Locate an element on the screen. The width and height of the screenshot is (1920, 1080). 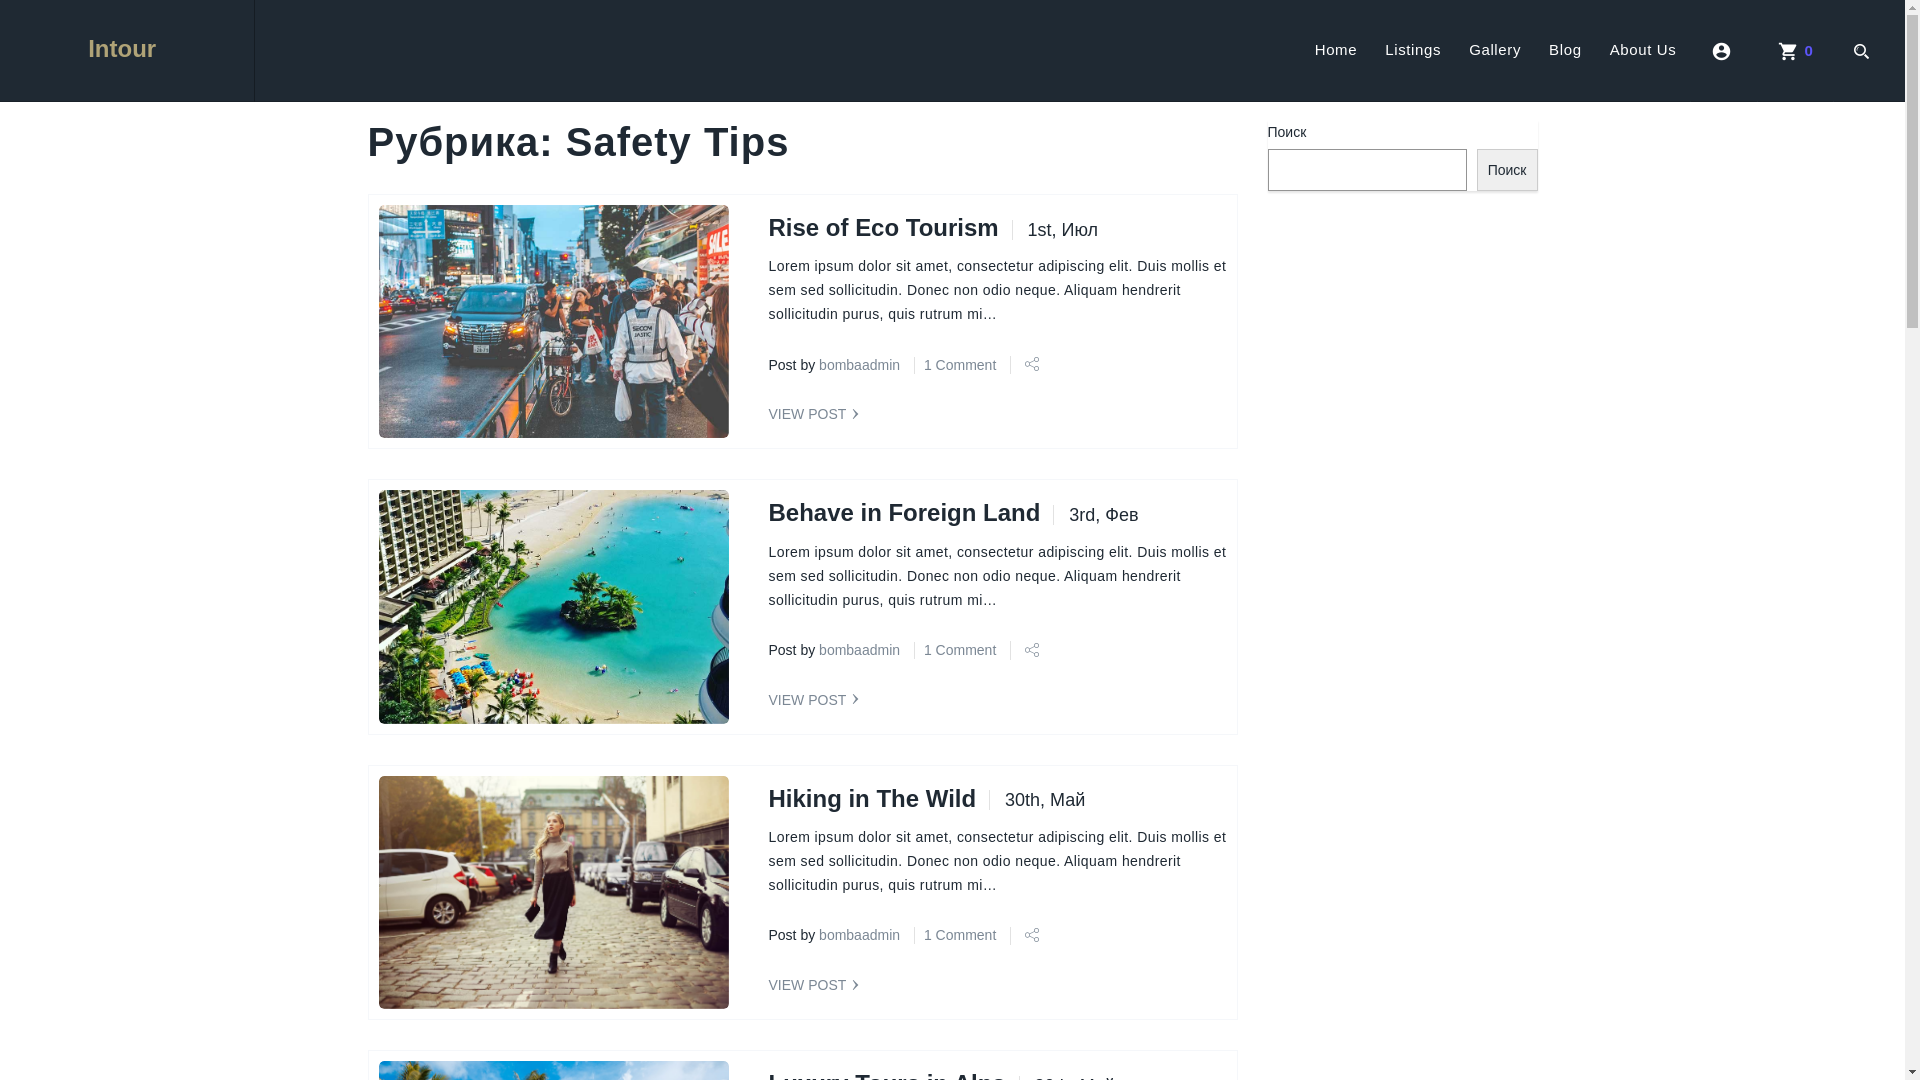
Listings is located at coordinates (1413, 71).